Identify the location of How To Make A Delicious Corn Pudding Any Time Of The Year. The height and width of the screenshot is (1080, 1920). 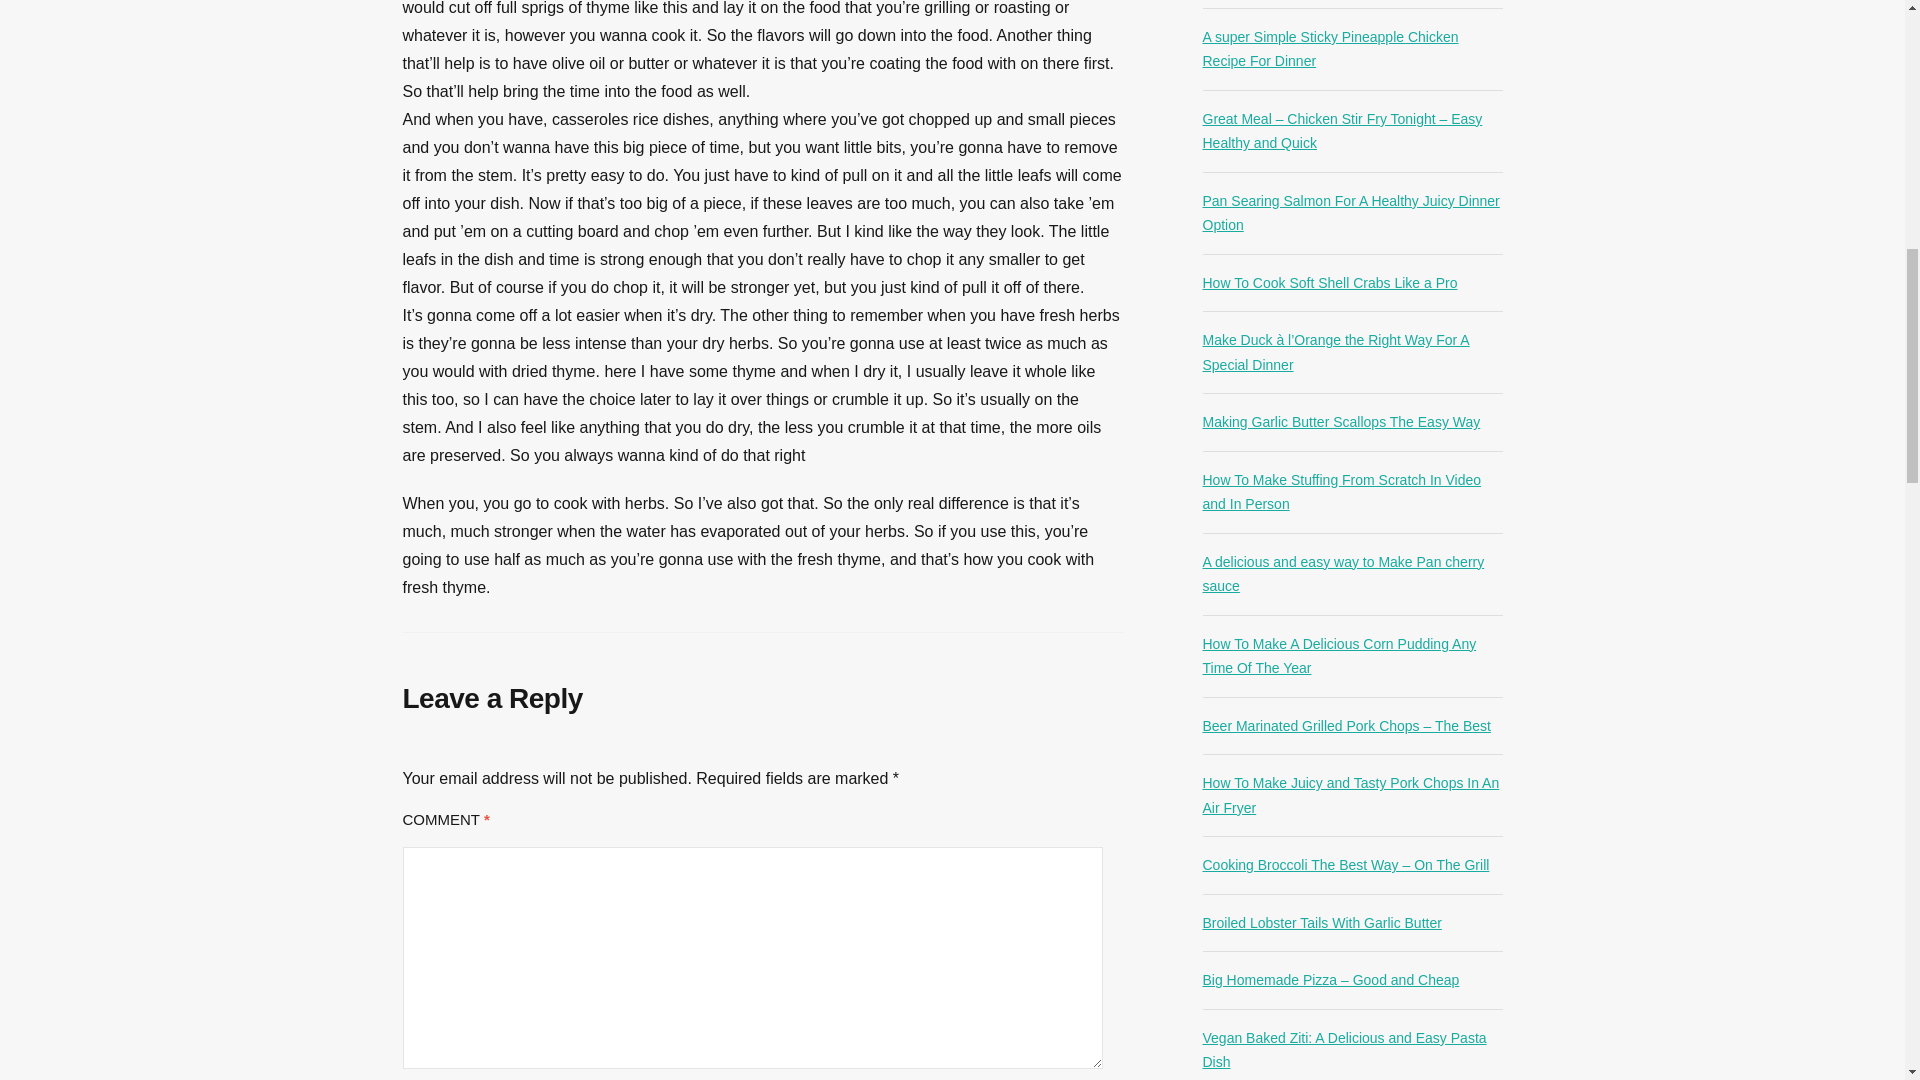
(1338, 656).